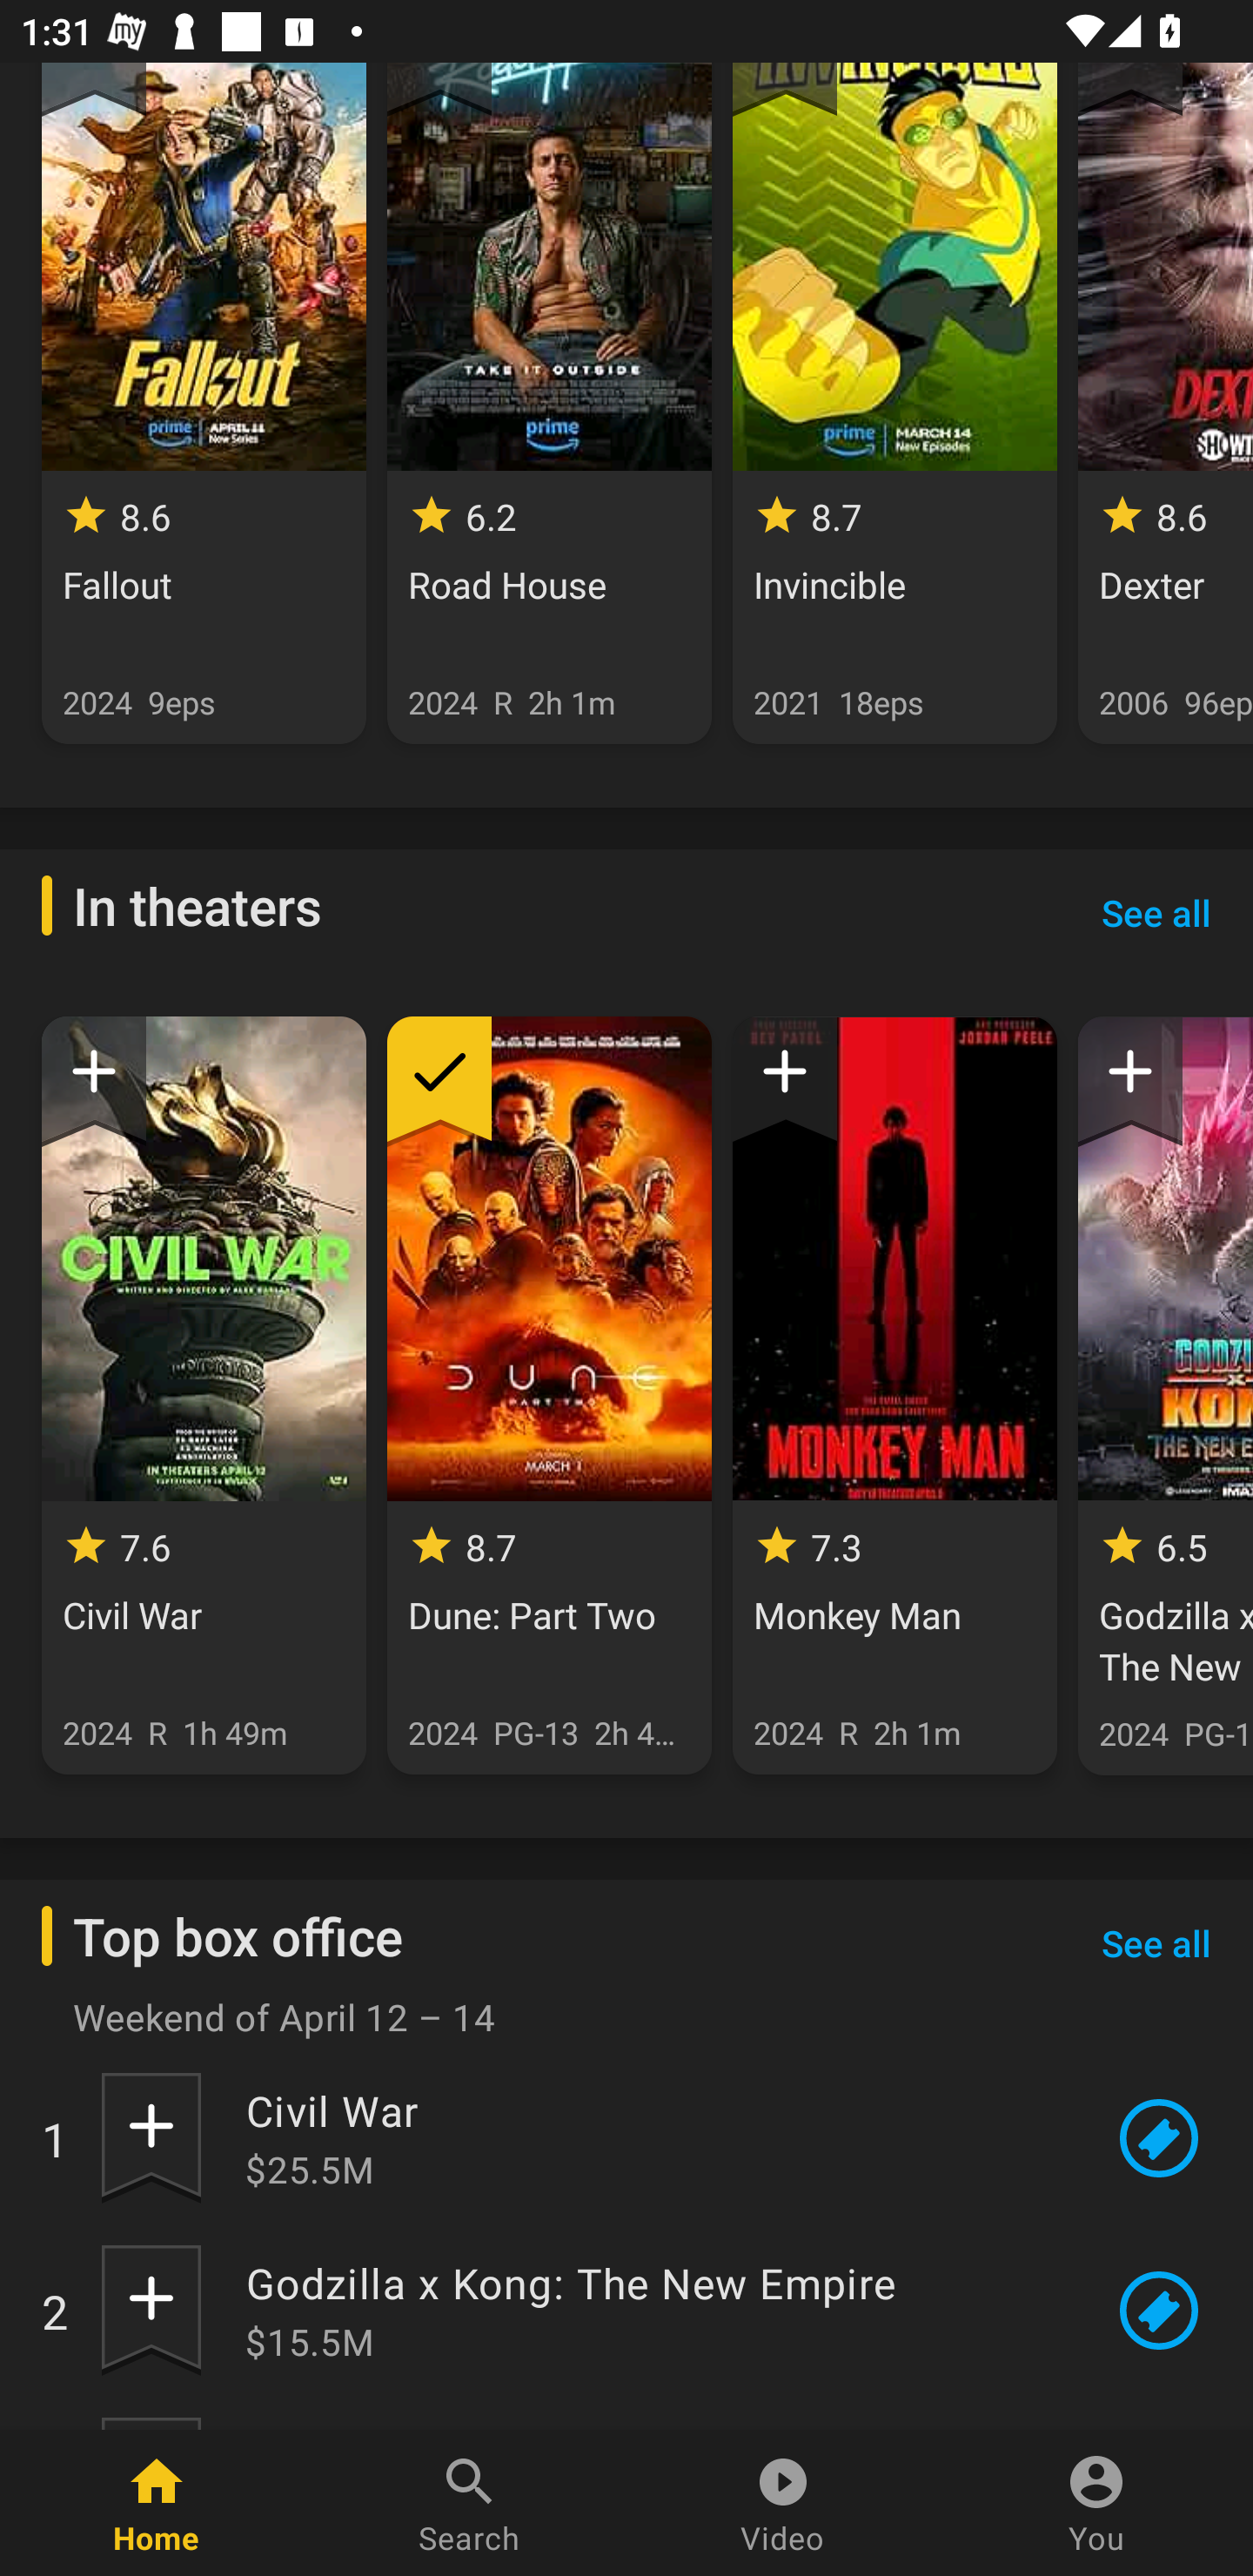 The height and width of the screenshot is (2576, 1253). Describe the element at coordinates (783, 2503) in the screenshot. I see `Video` at that location.